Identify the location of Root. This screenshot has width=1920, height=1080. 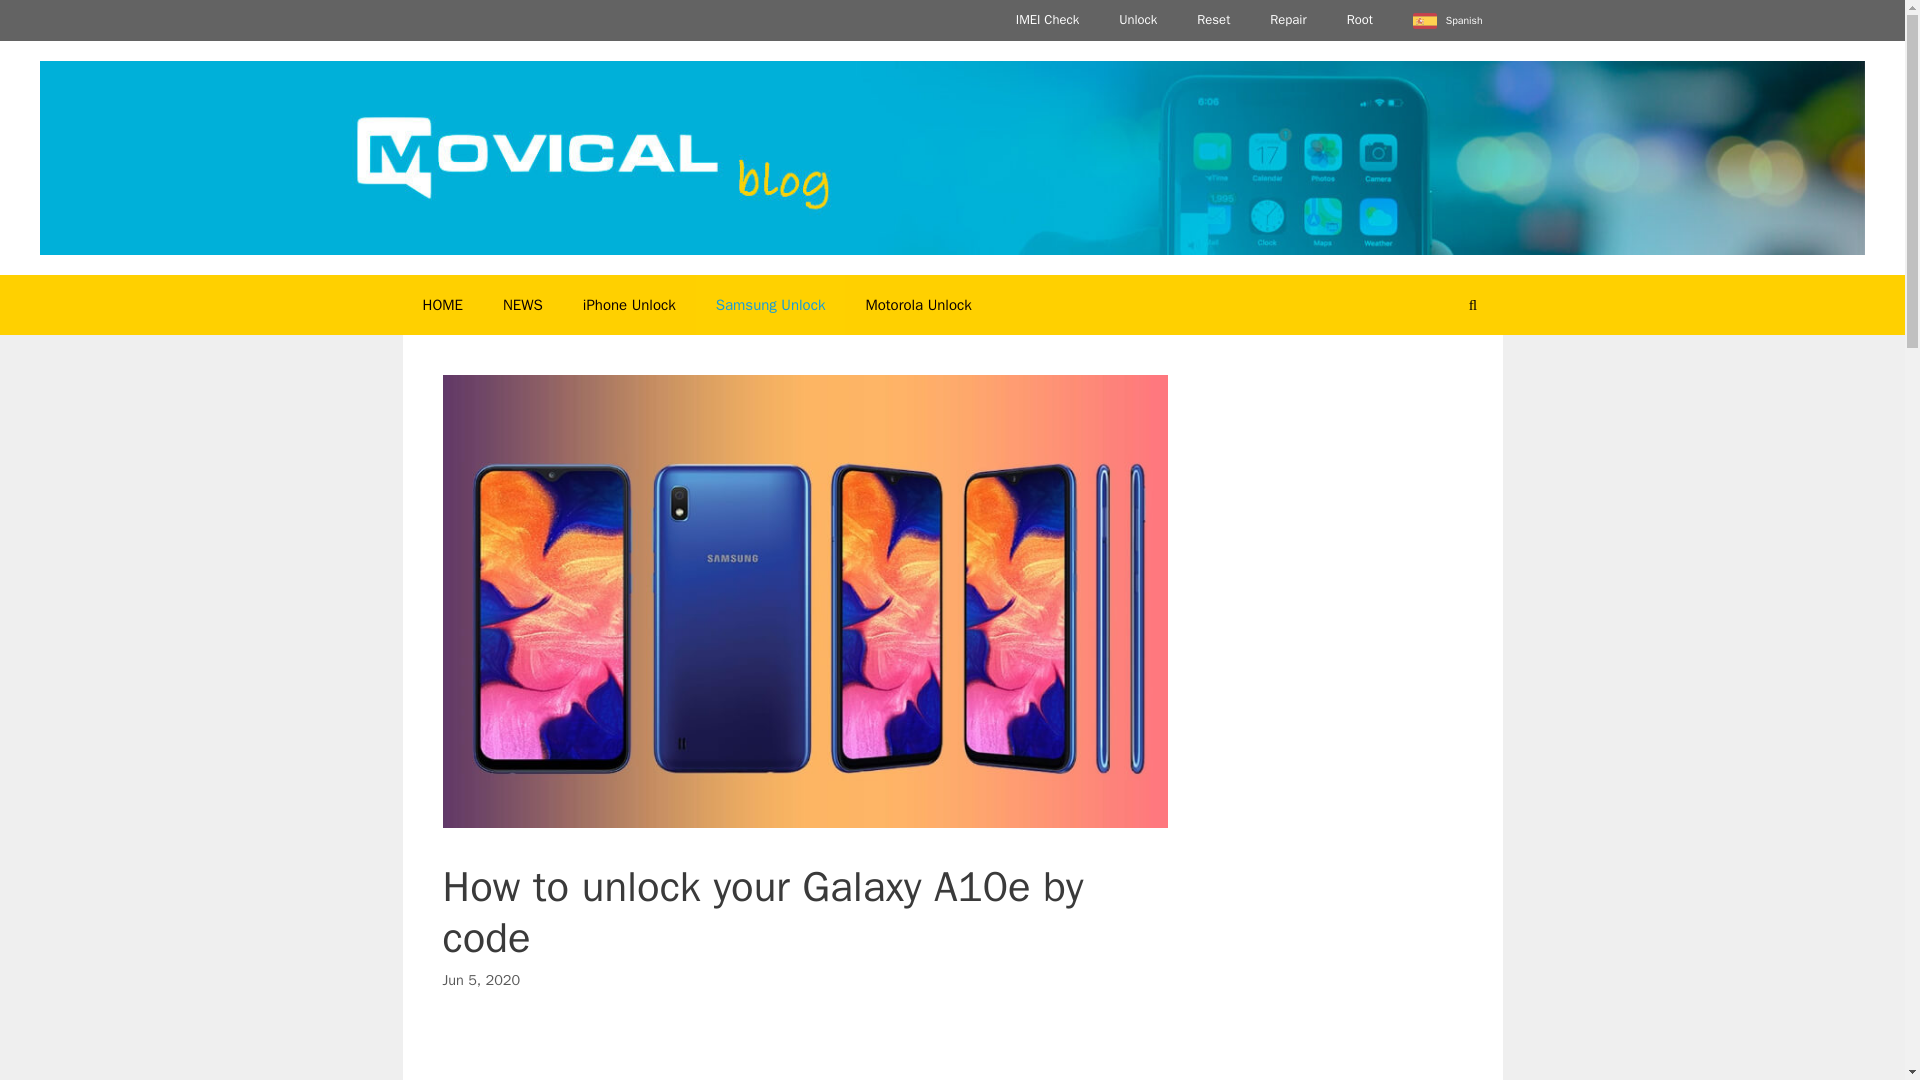
(1360, 20).